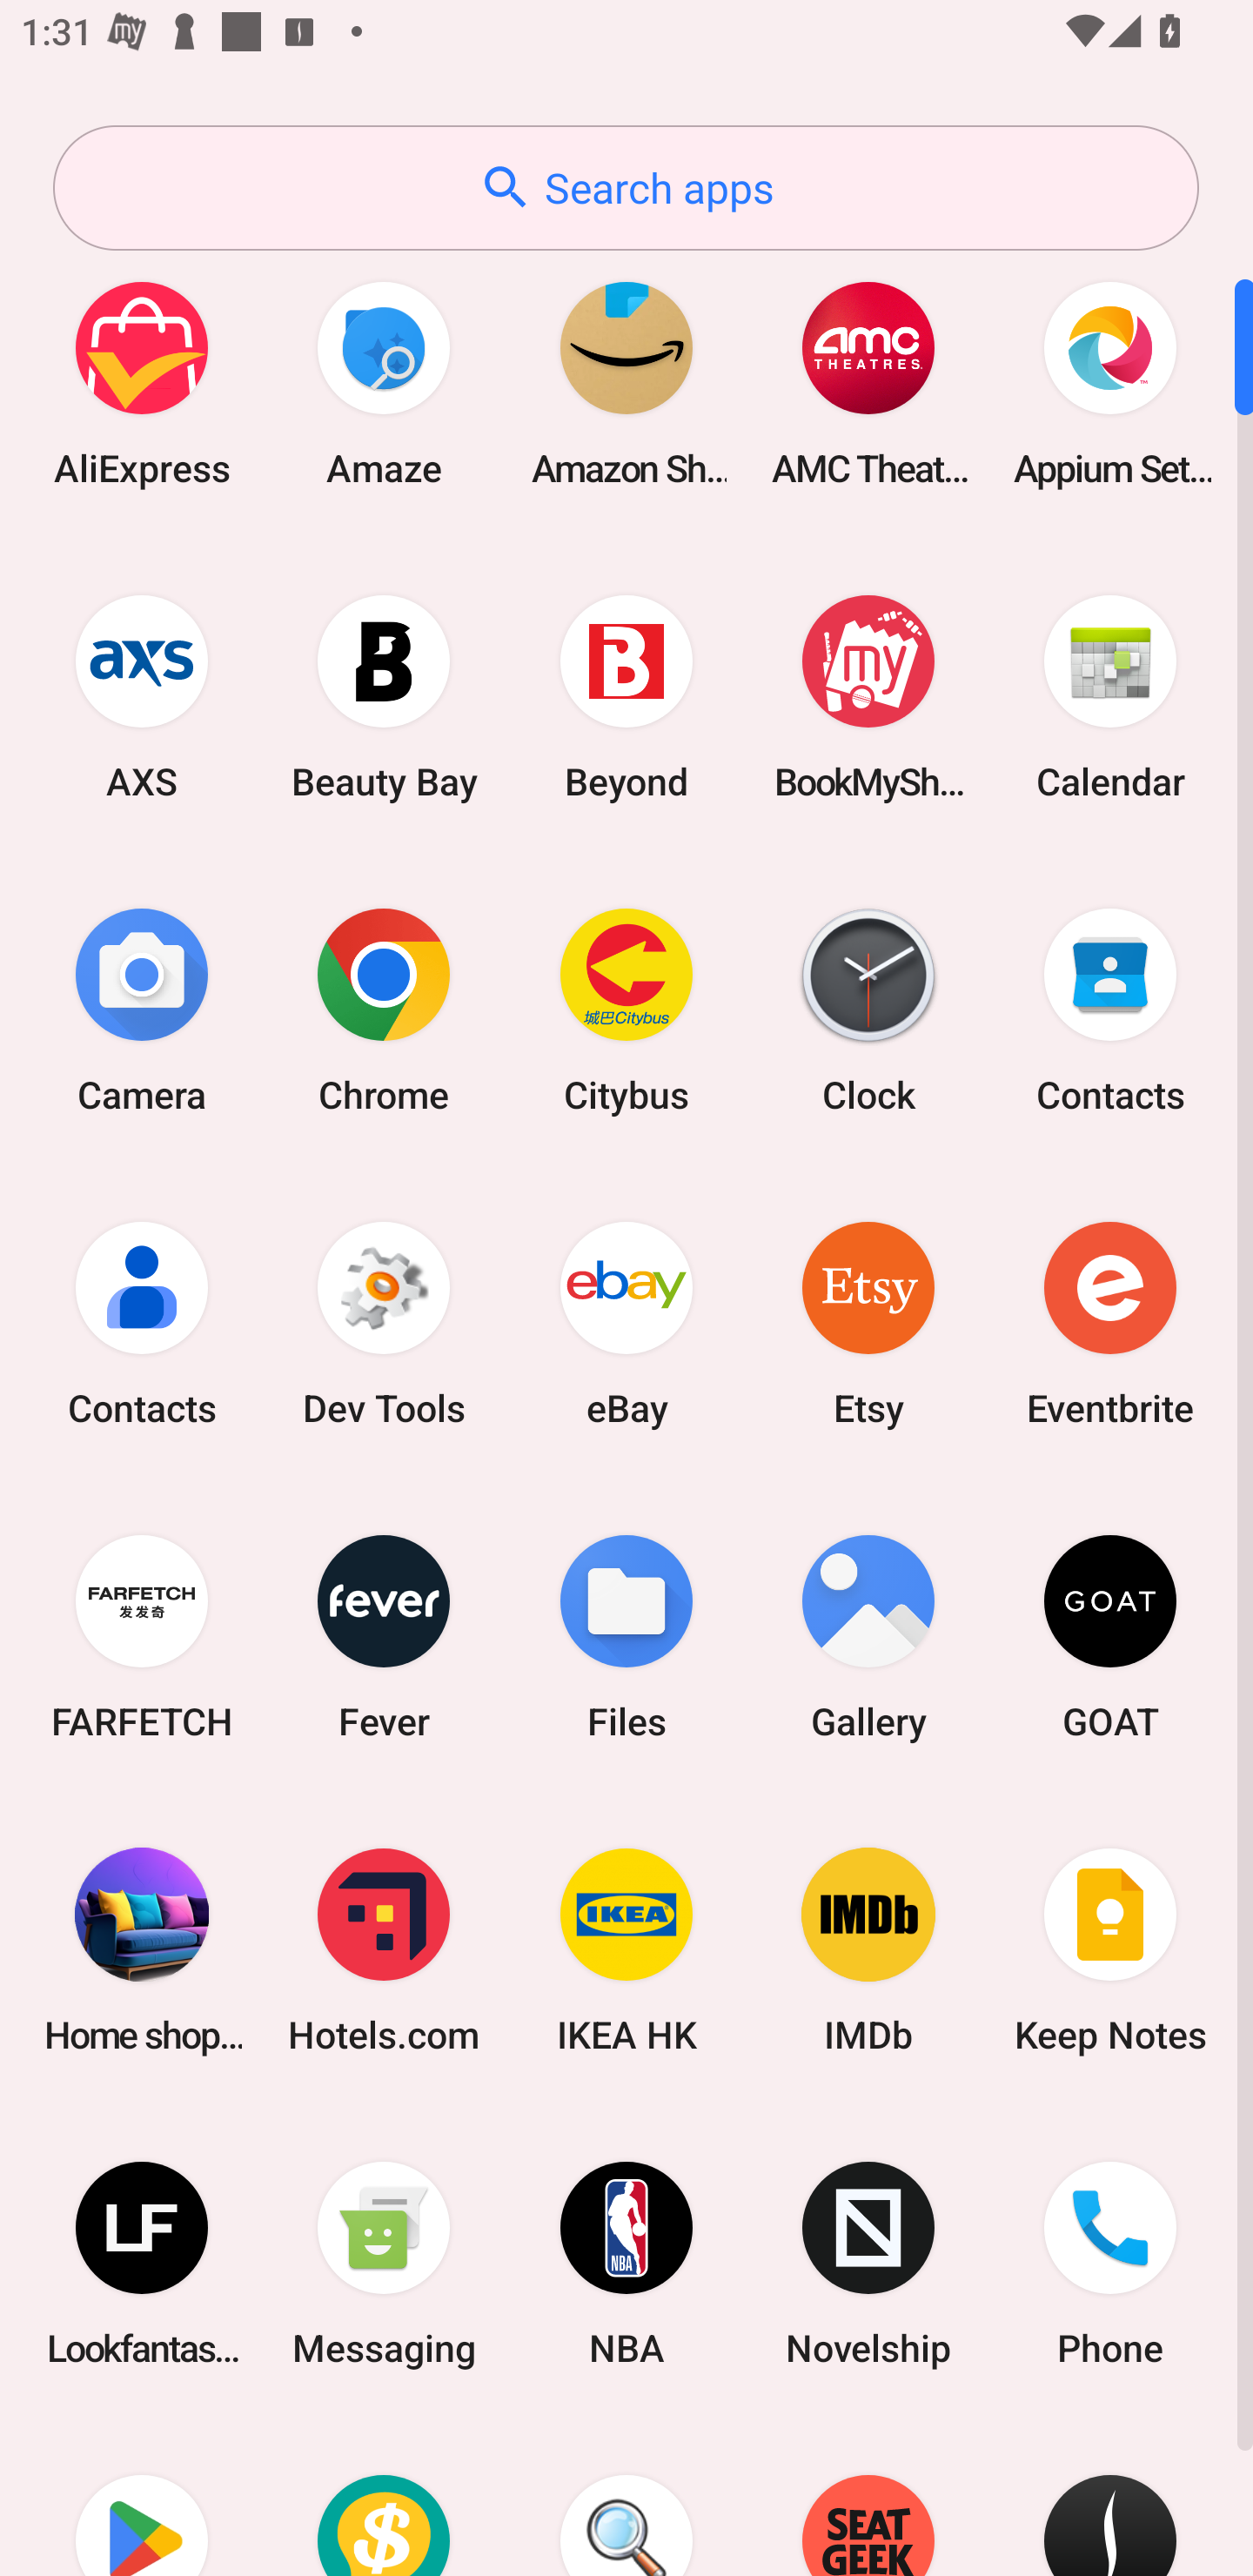 The width and height of the screenshot is (1253, 2576). I want to click on Citybus, so click(626, 1010).